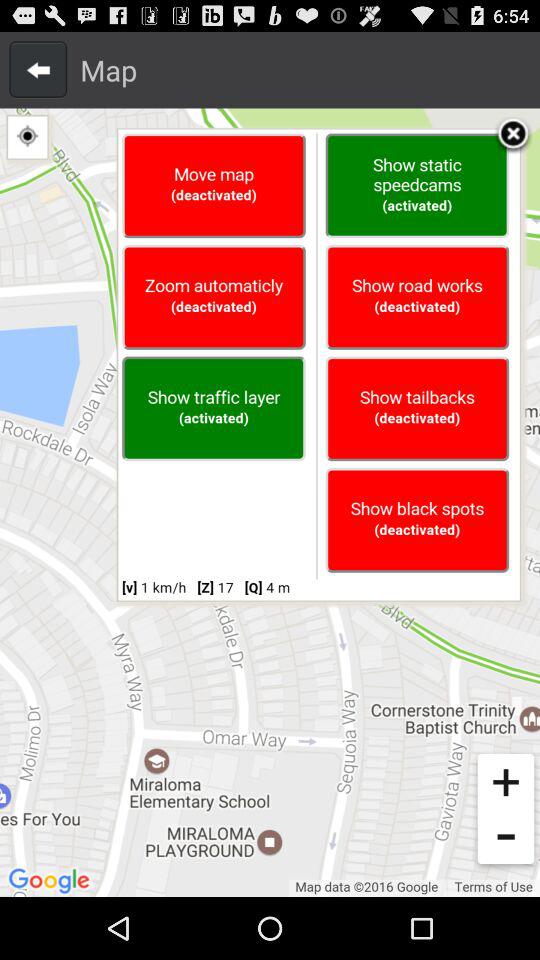 This screenshot has width=540, height=960. I want to click on back, so click(38, 69).